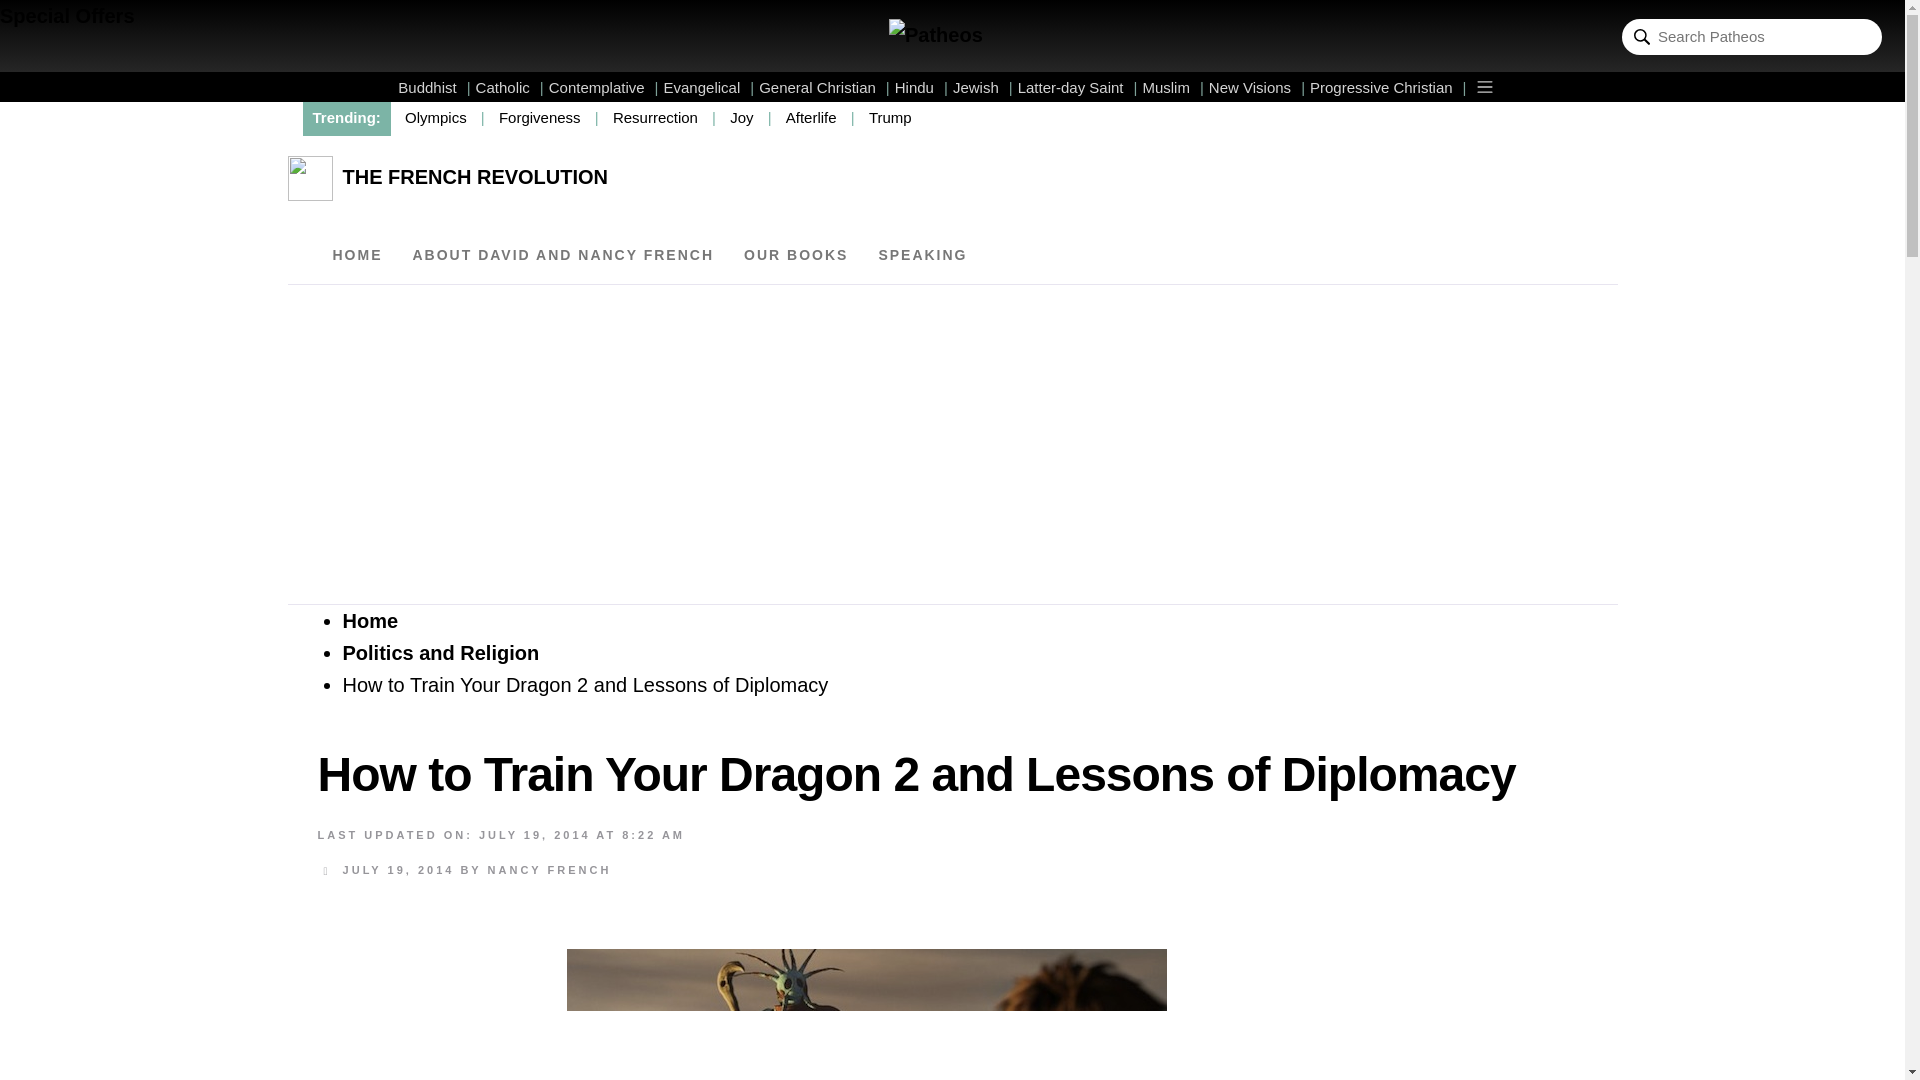  What do you see at coordinates (1172, 87) in the screenshot?
I see `Muslim` at bounding box center [1172, 87].